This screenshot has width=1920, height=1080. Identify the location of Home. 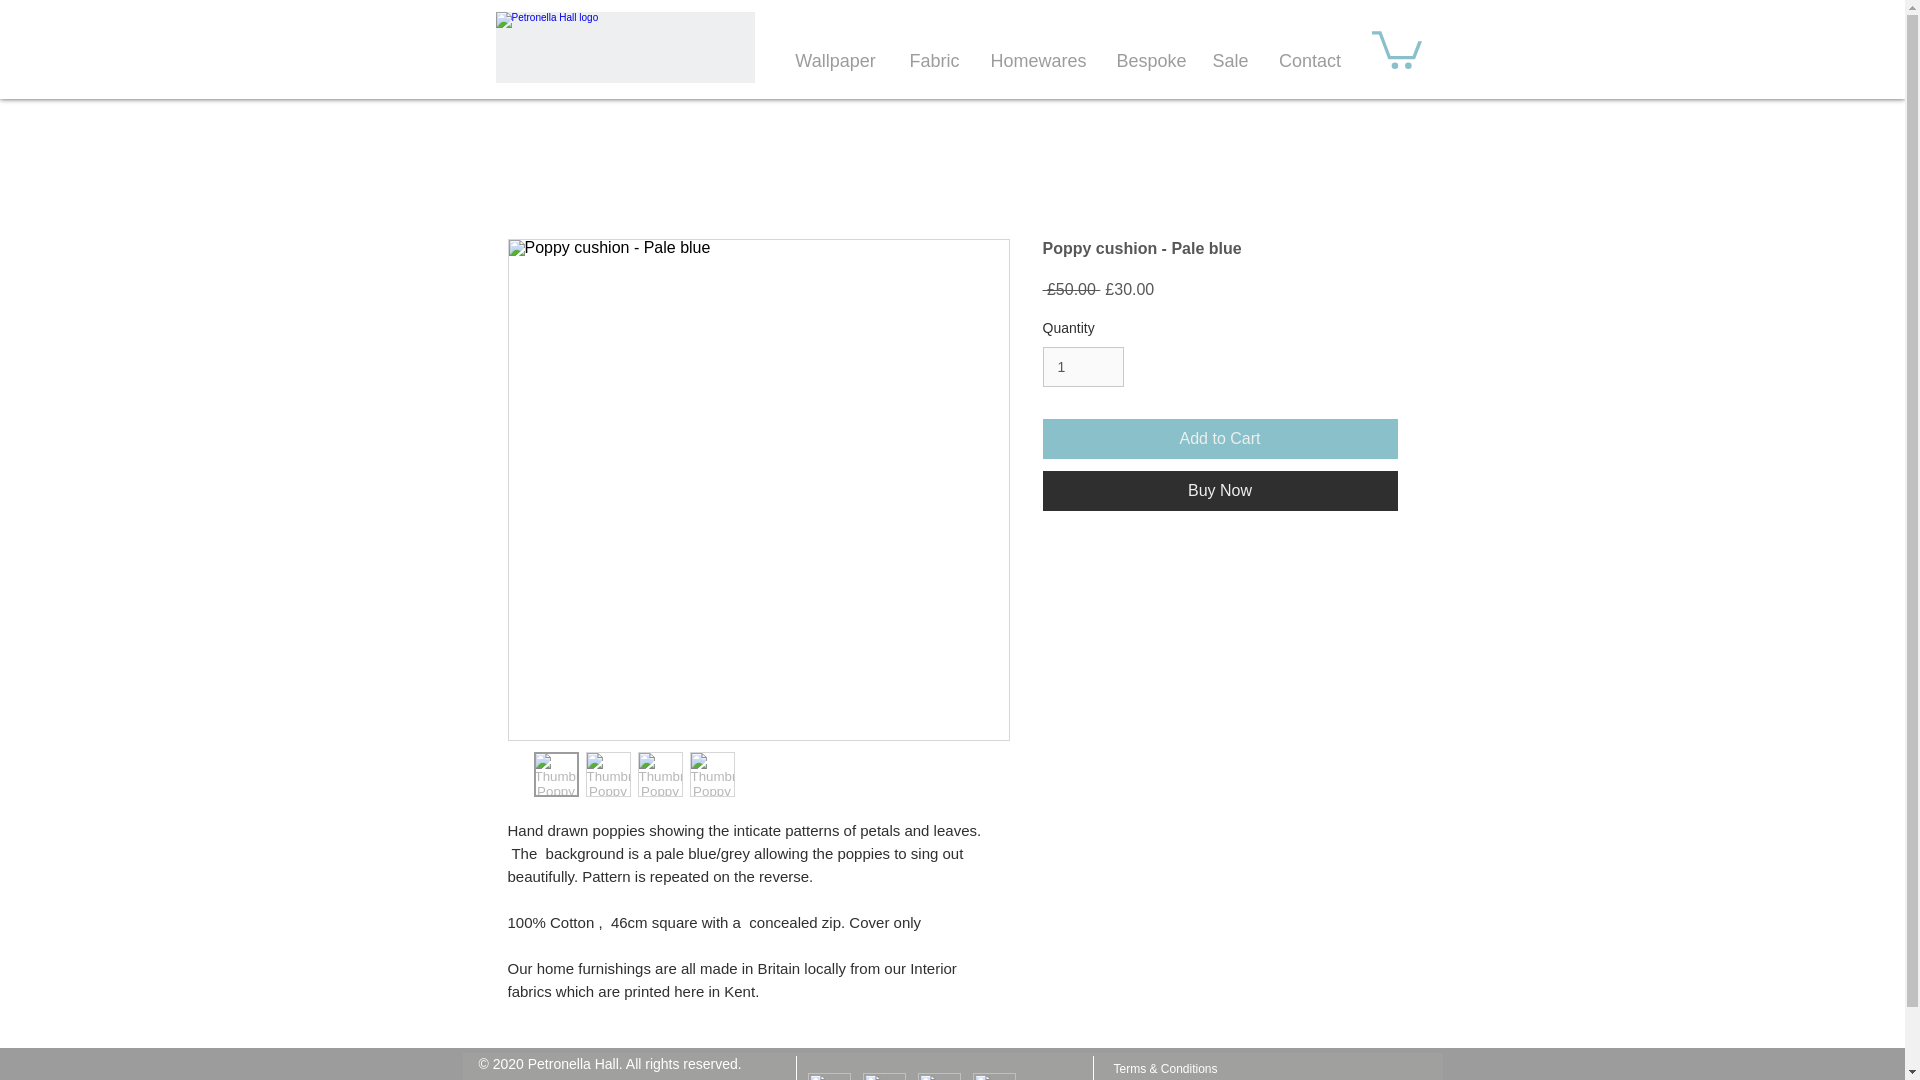
(624, 47).